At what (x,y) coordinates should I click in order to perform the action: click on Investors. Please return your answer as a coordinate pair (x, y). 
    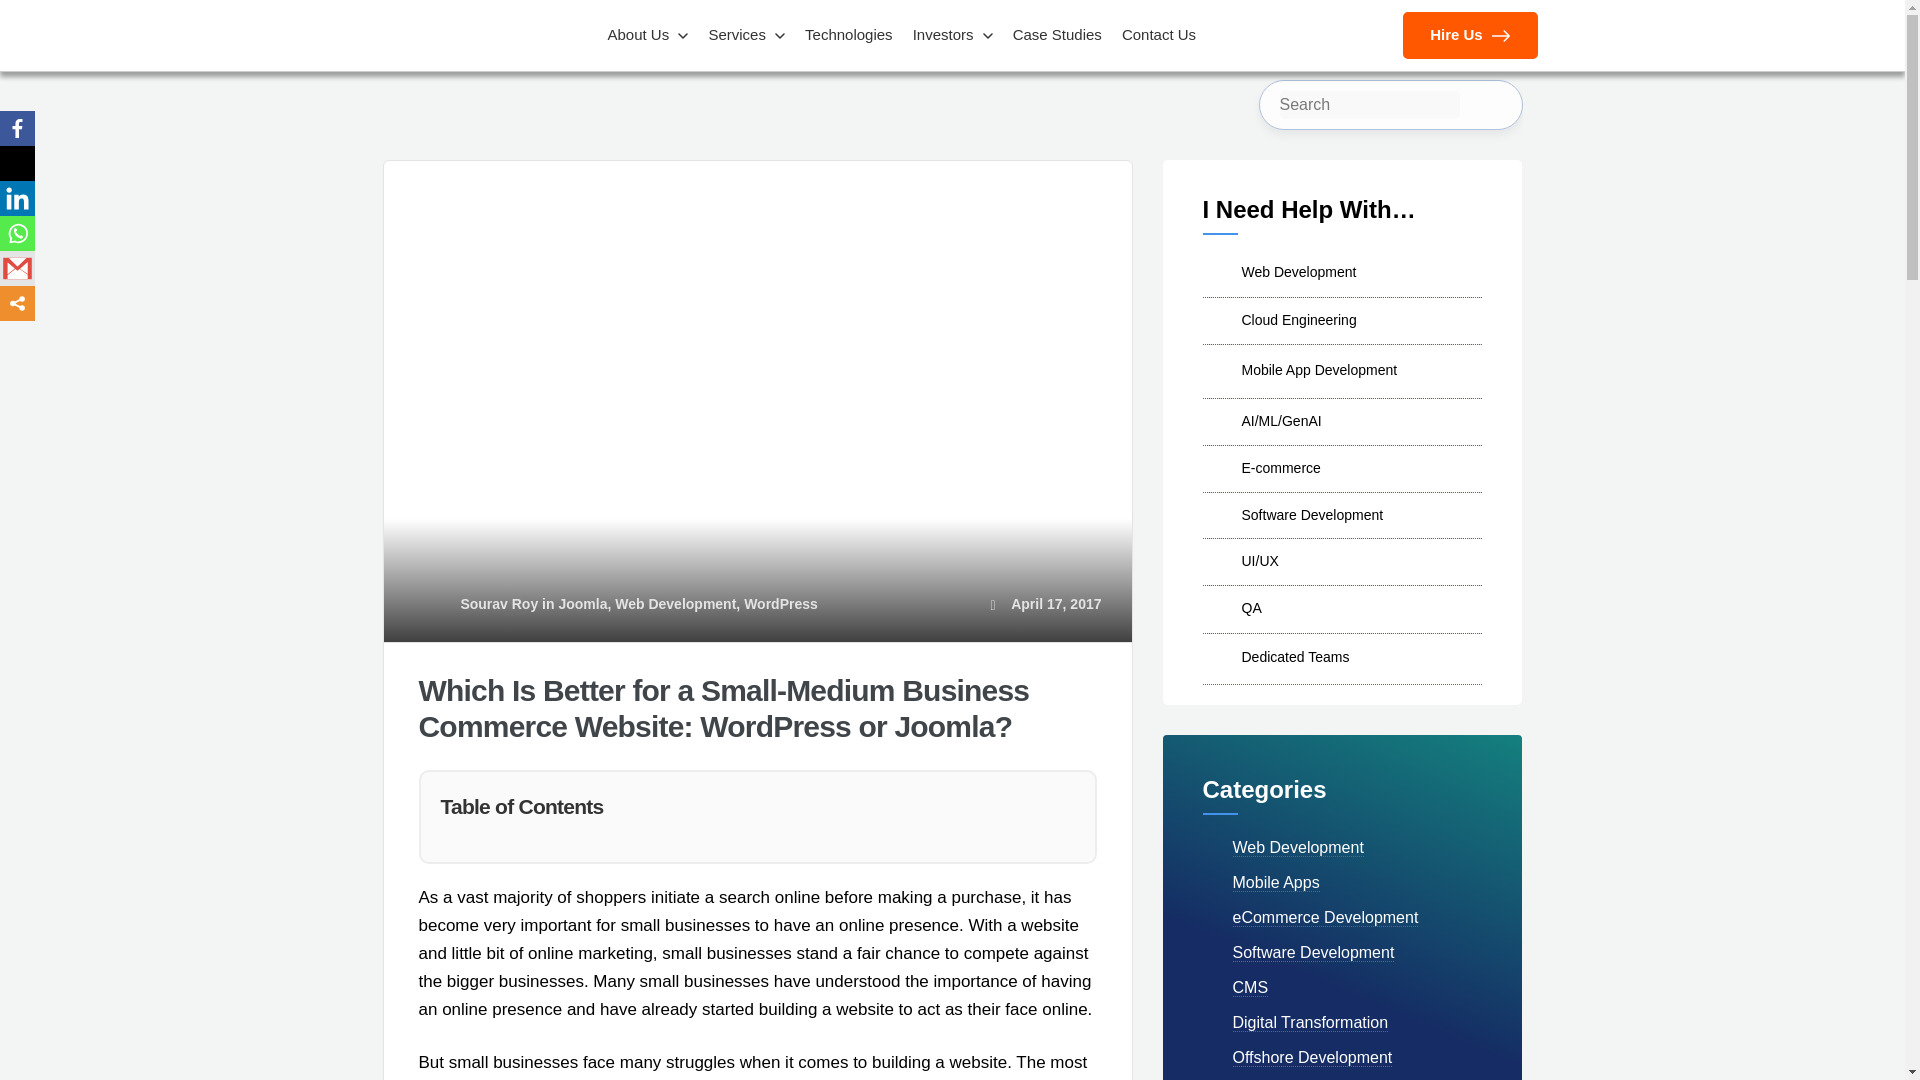
    Looking at the image, I should click on (952, 35).